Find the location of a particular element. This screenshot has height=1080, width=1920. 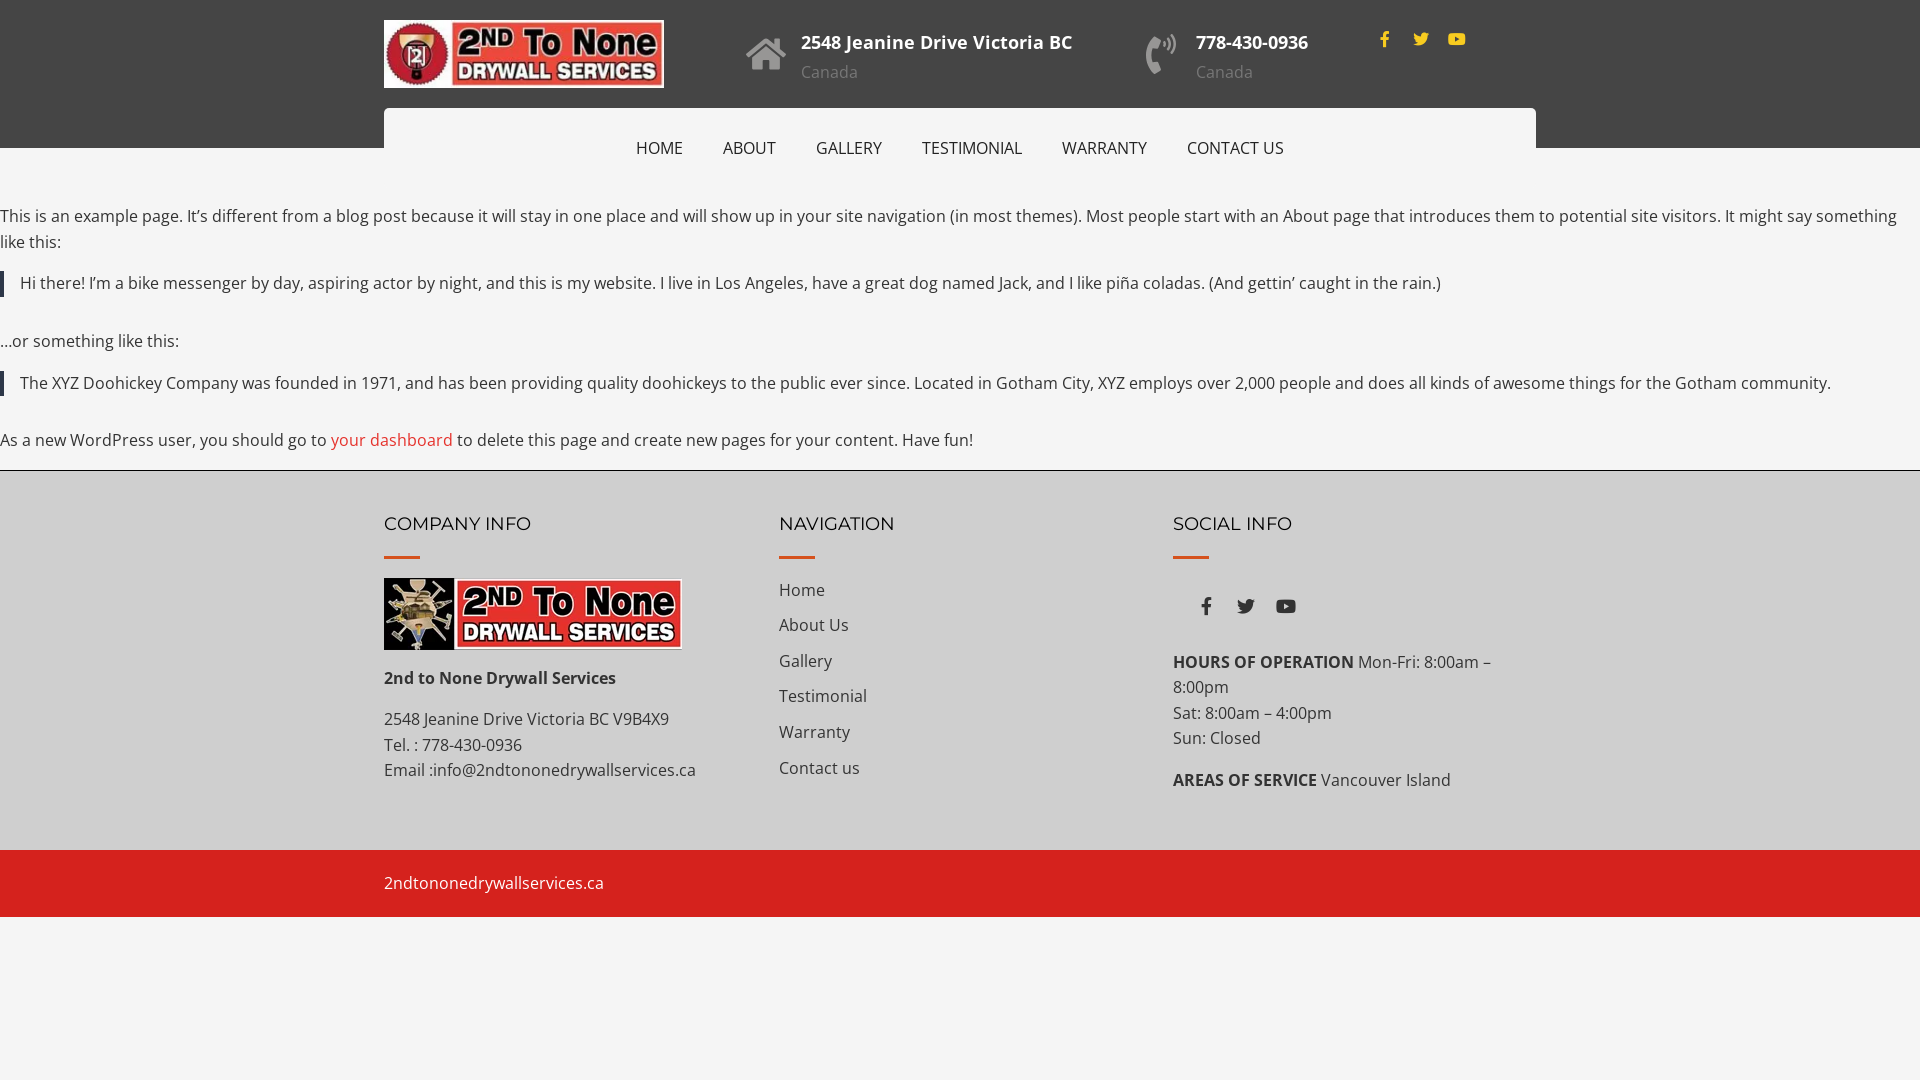

WARRANTY is located at coordinates (1104, 148).